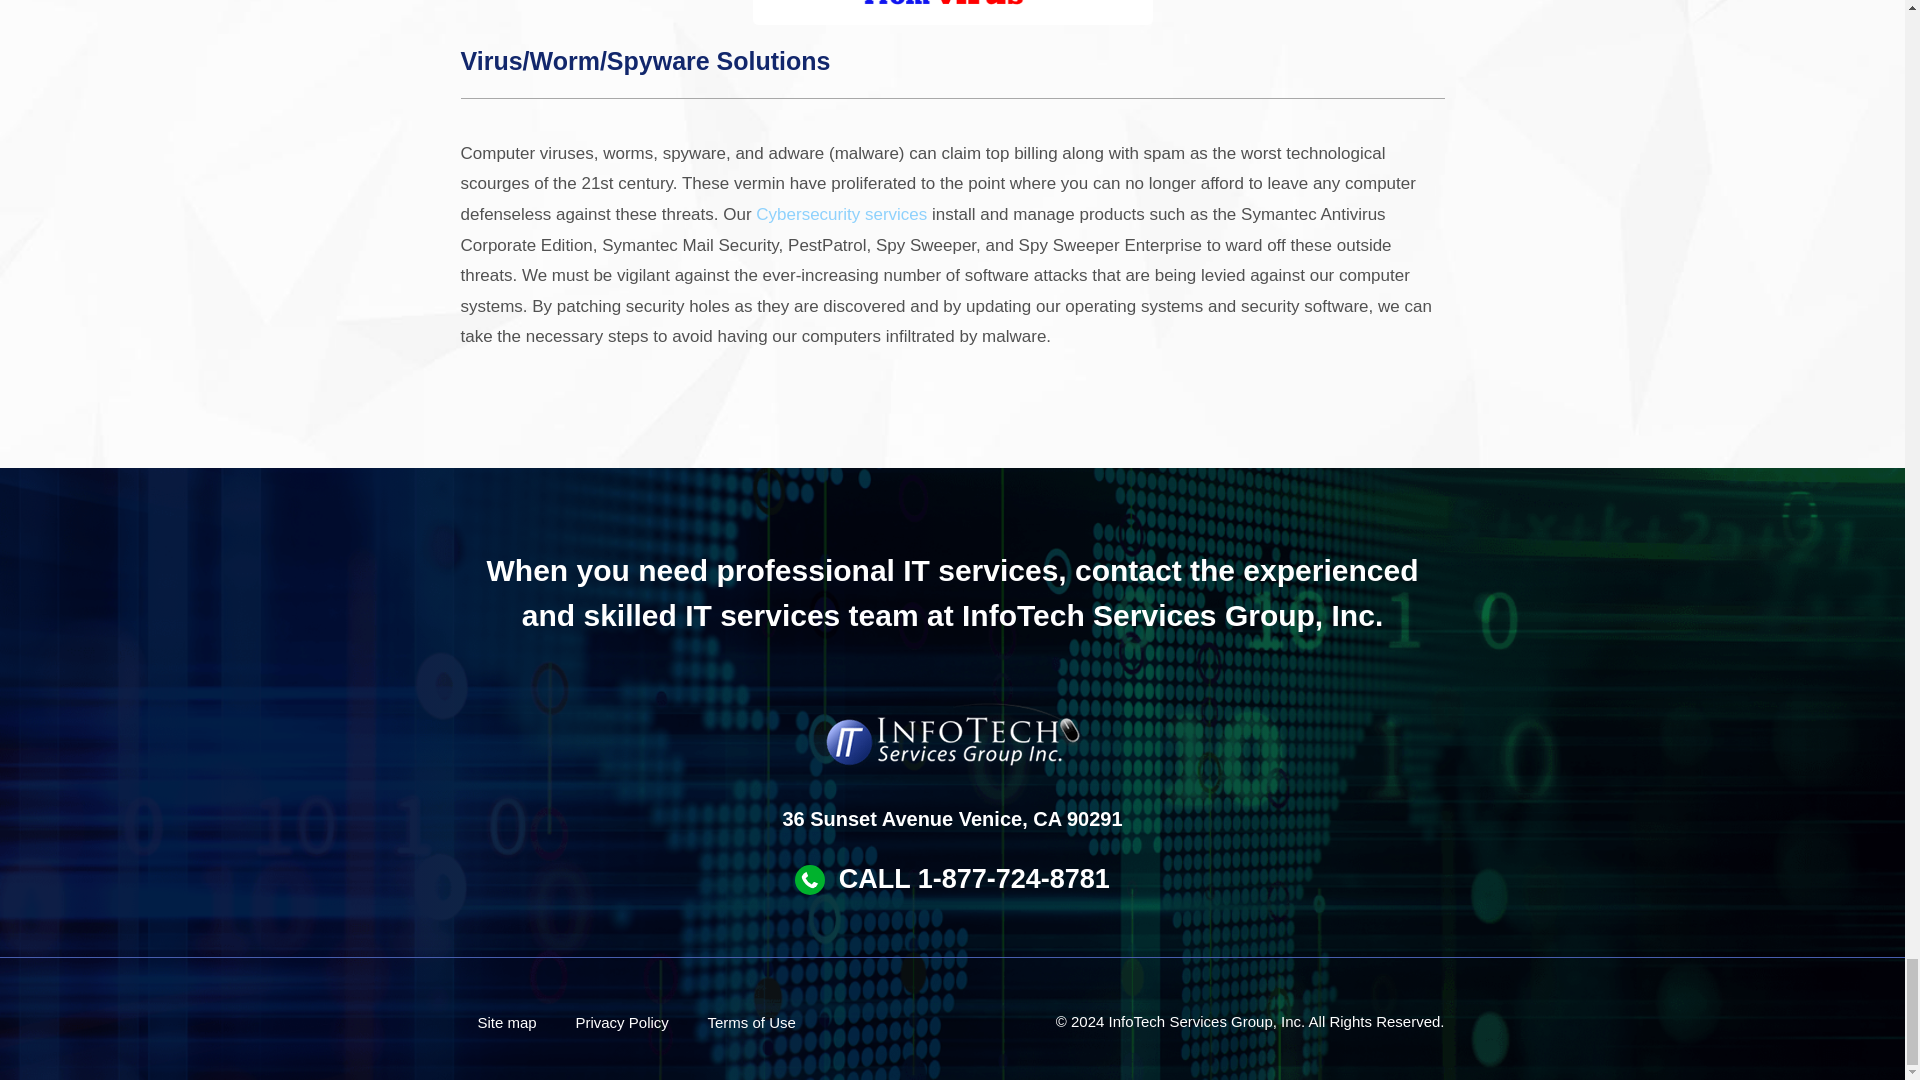 The height and width of the screenshot is (1080, 1920). What do you see at coordinates (842, 214) in the screenshot?
I see `Cybersecurity services` at bounding box center [842, 214].